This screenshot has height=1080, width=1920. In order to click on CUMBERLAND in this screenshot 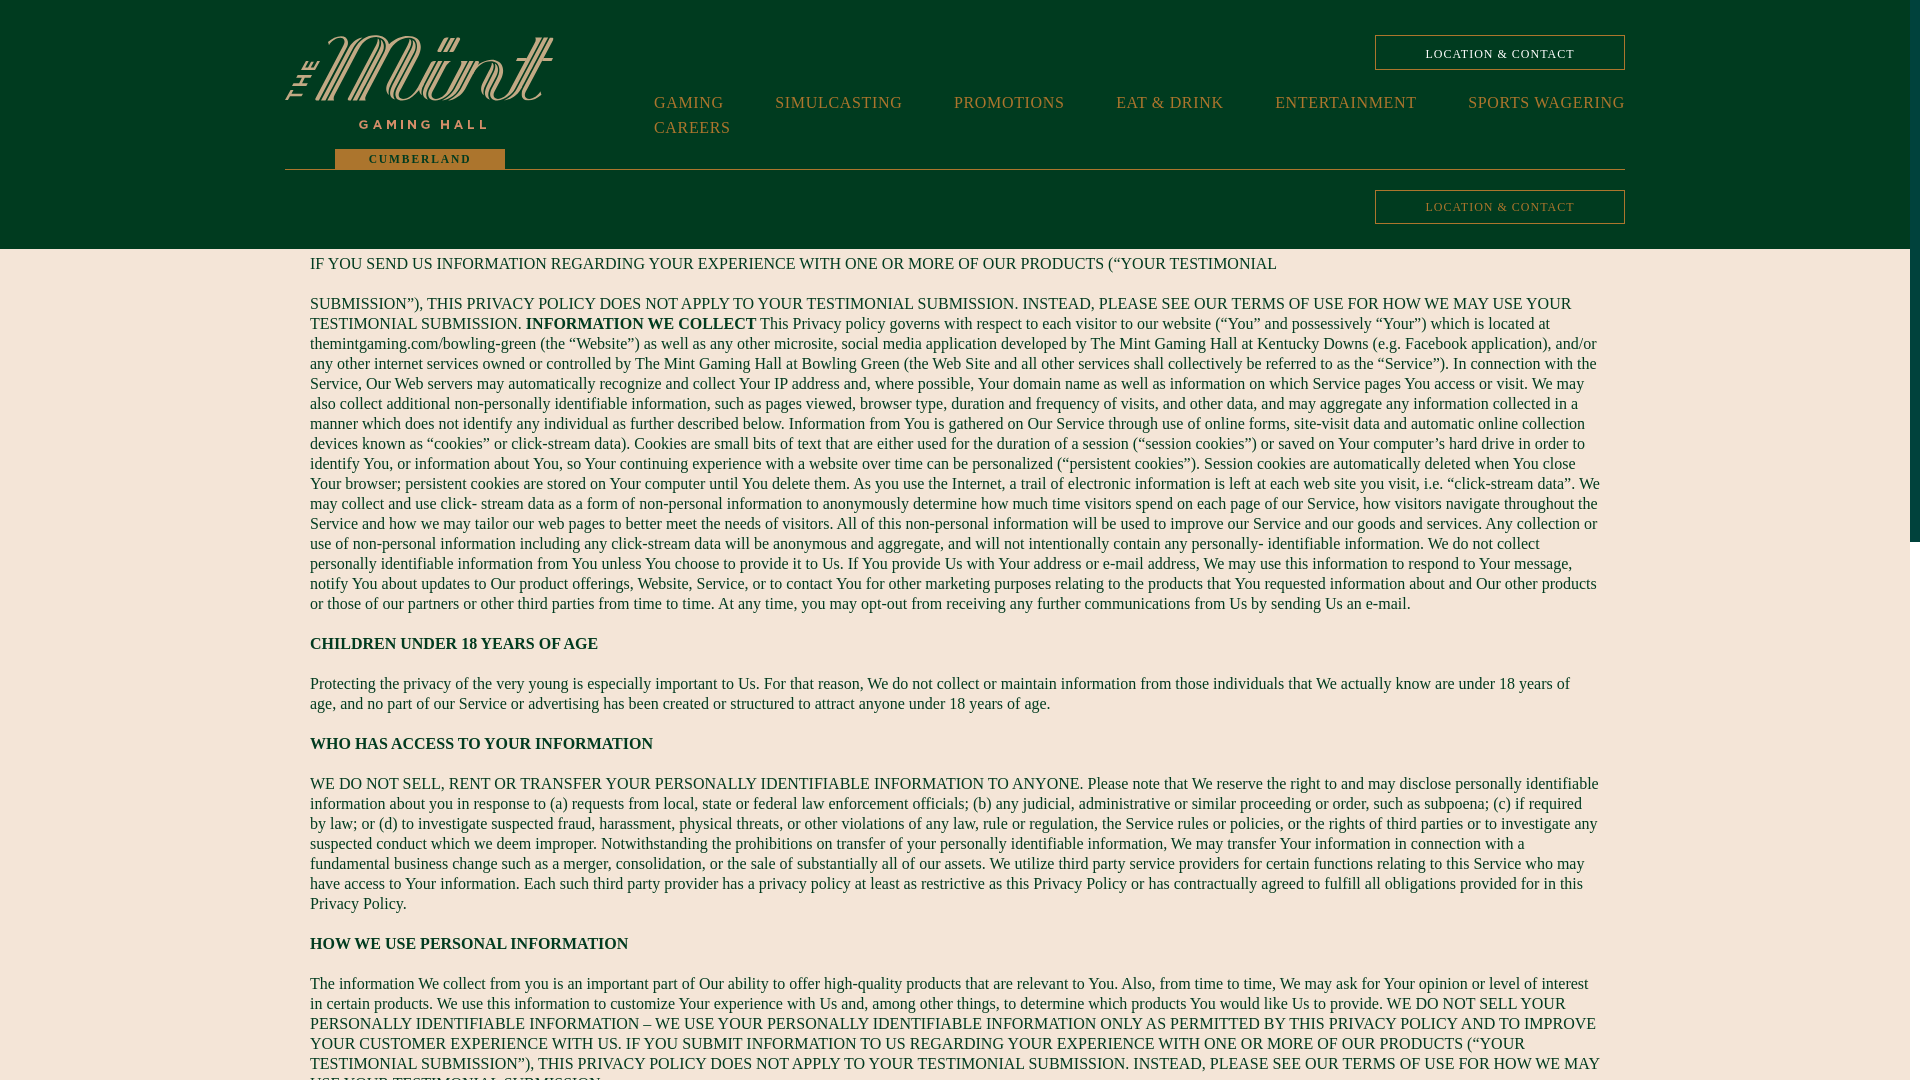, I will do `click(419, 120)`.